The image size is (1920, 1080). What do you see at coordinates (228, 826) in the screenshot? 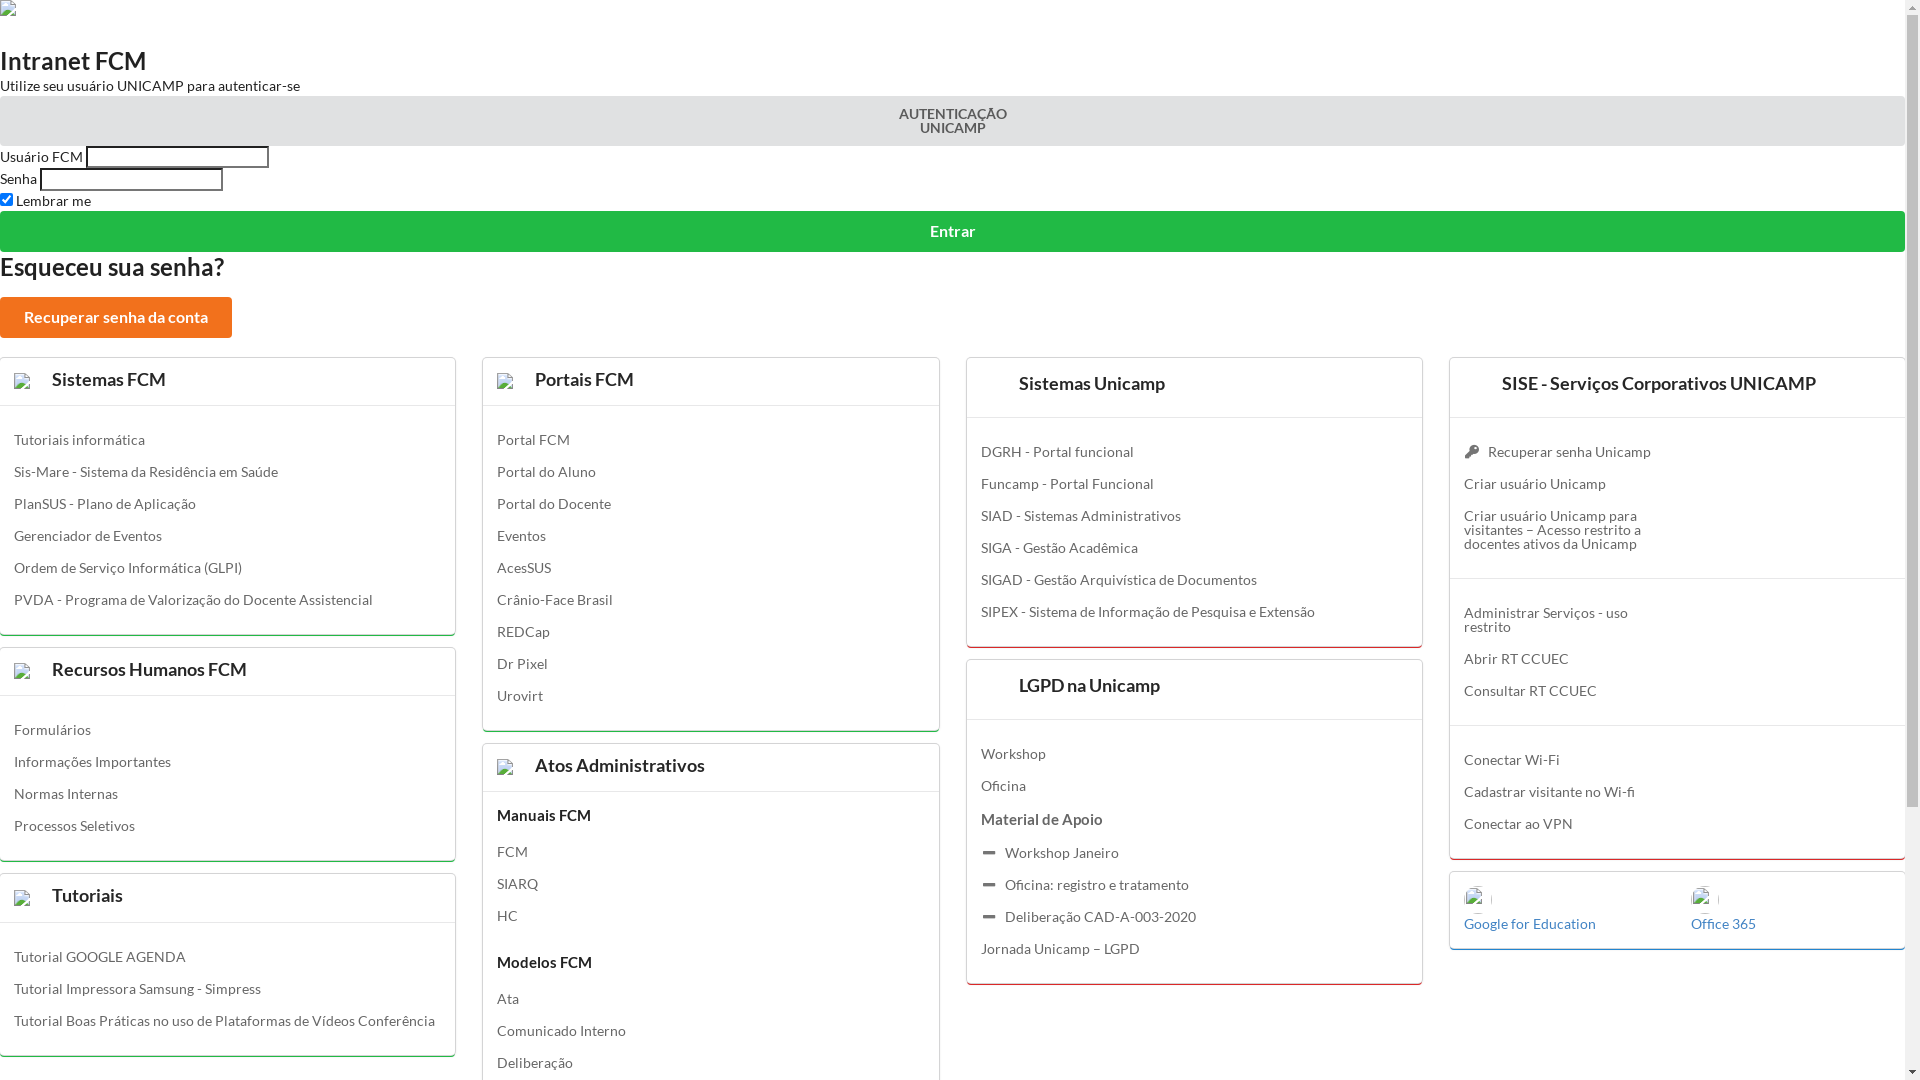
I see `Processos Seletivos` at bounding box center [228, 826].